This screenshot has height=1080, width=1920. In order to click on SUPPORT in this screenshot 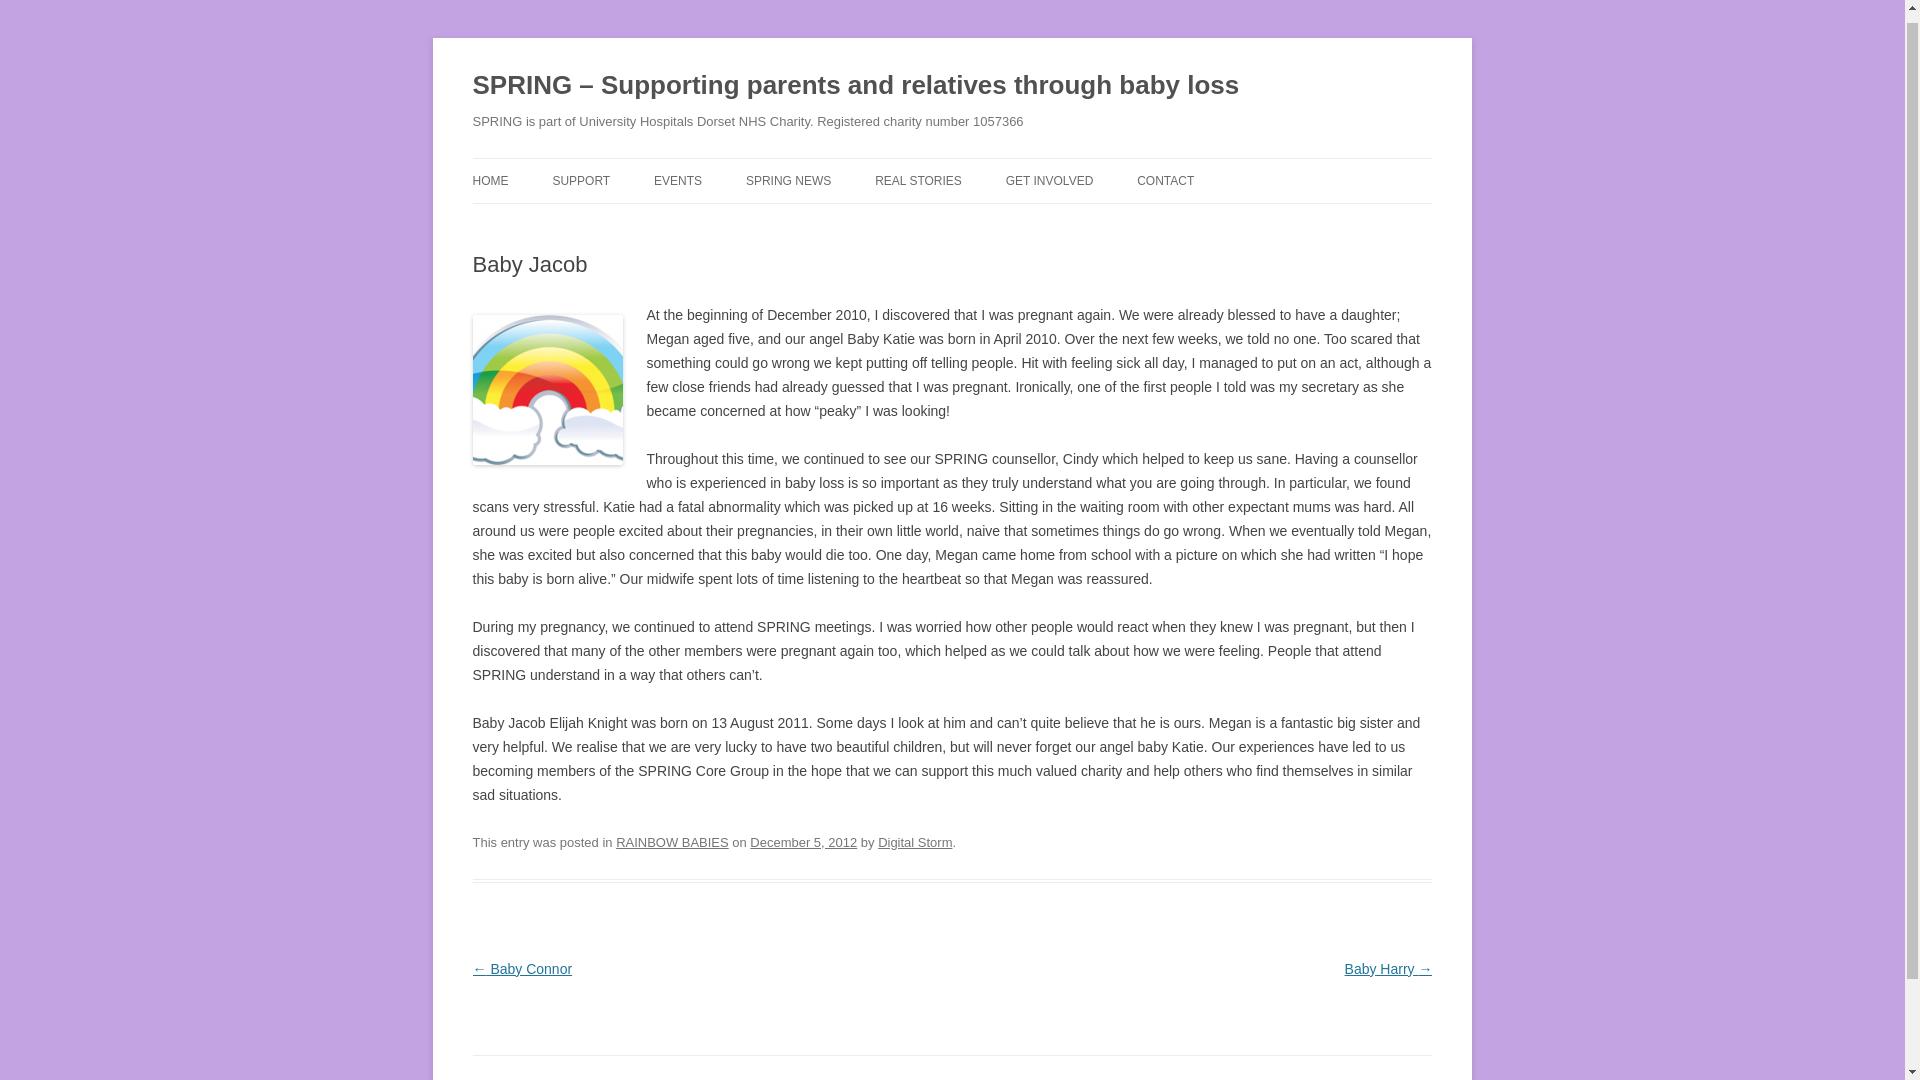, I will do `click(581, 180)`.